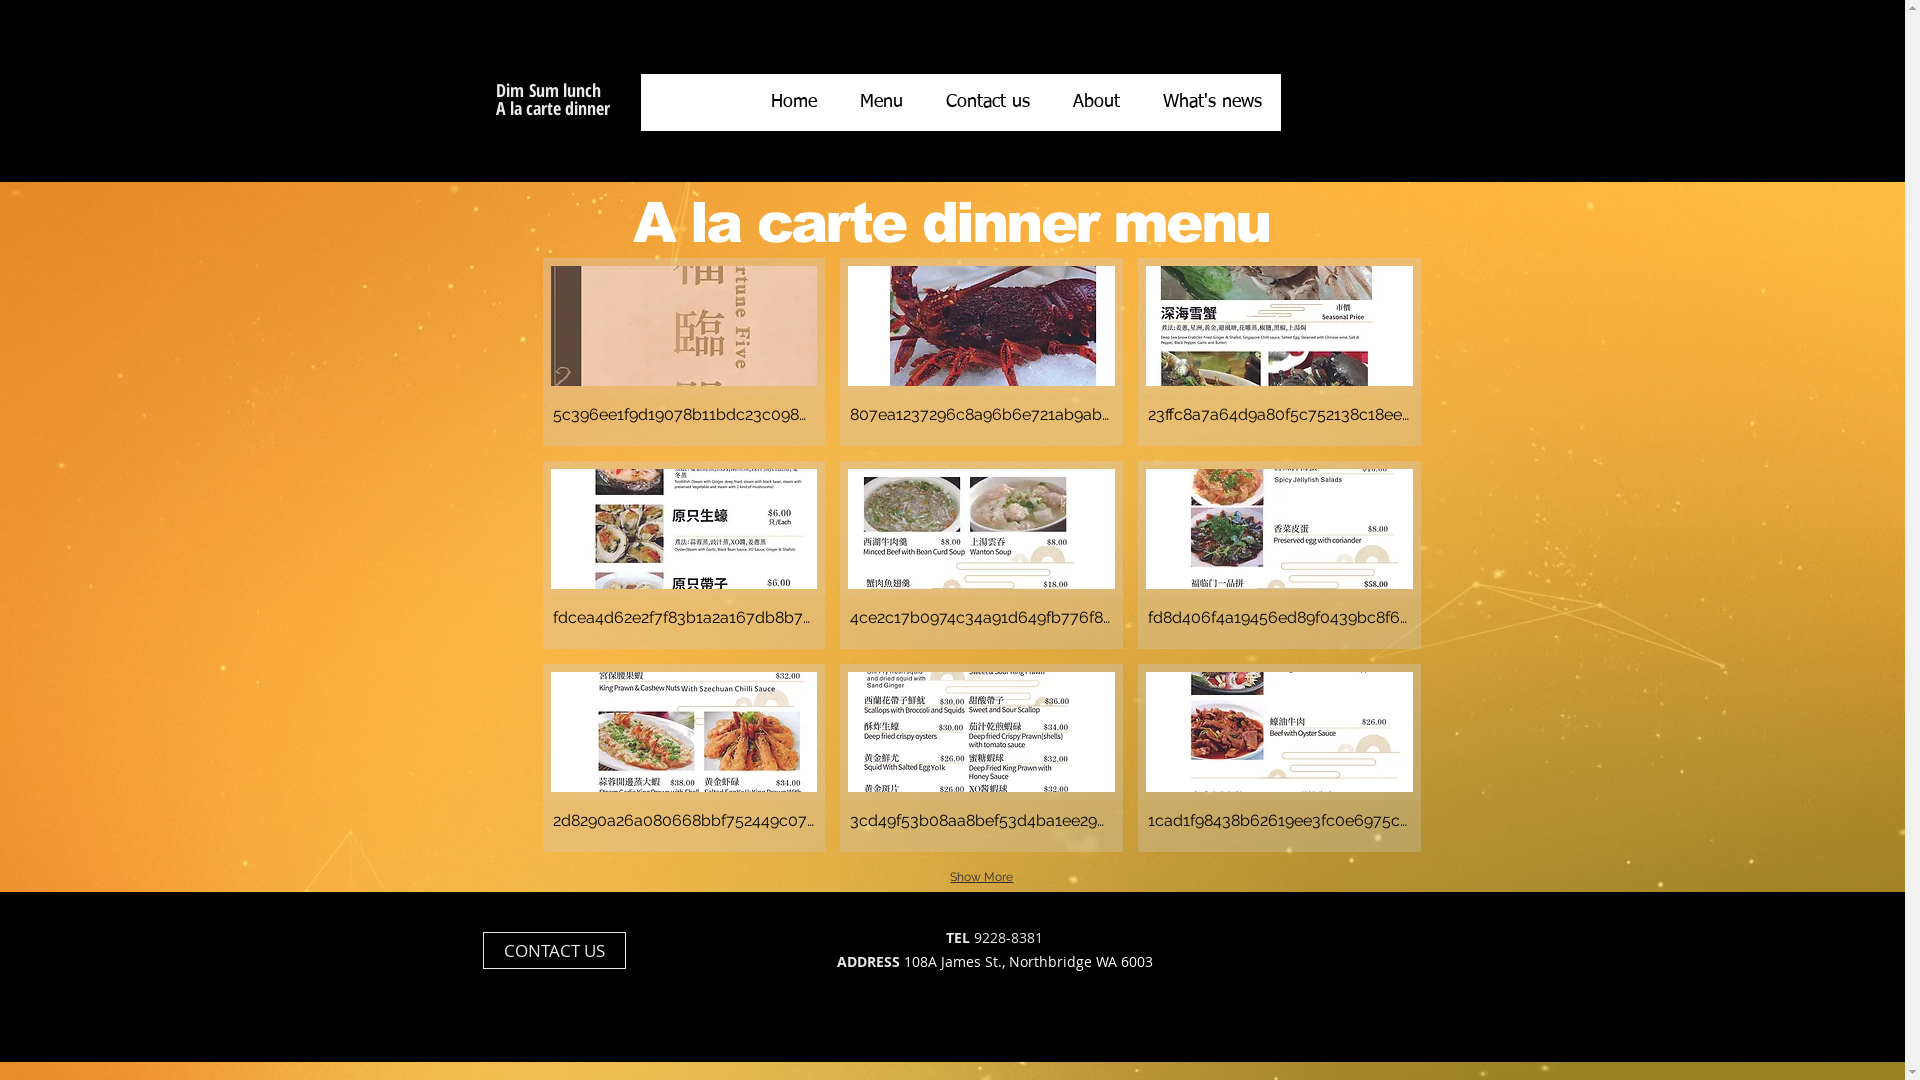  Describe the element at coordinates (794, 102) in the screenshot. I see `Home` at that location.